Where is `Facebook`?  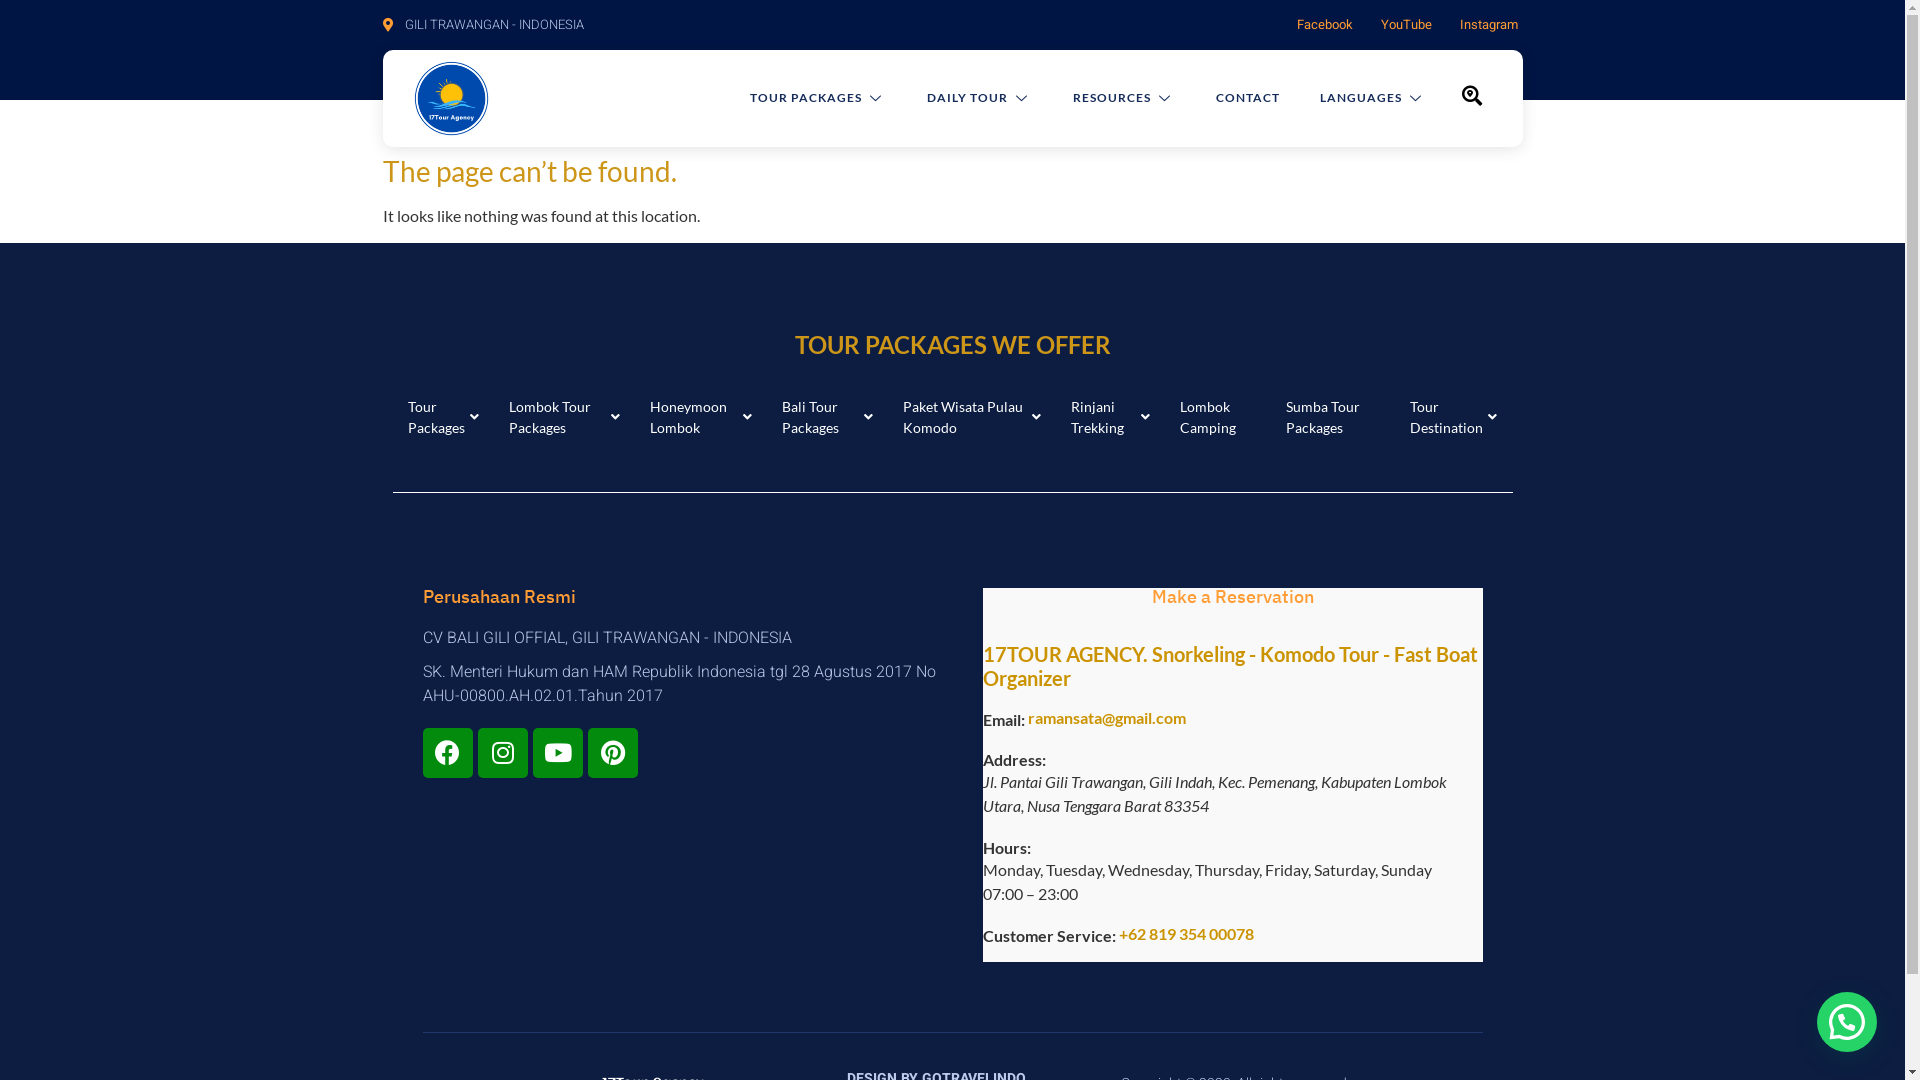 Facebook is located at coordinates (1324, 25).